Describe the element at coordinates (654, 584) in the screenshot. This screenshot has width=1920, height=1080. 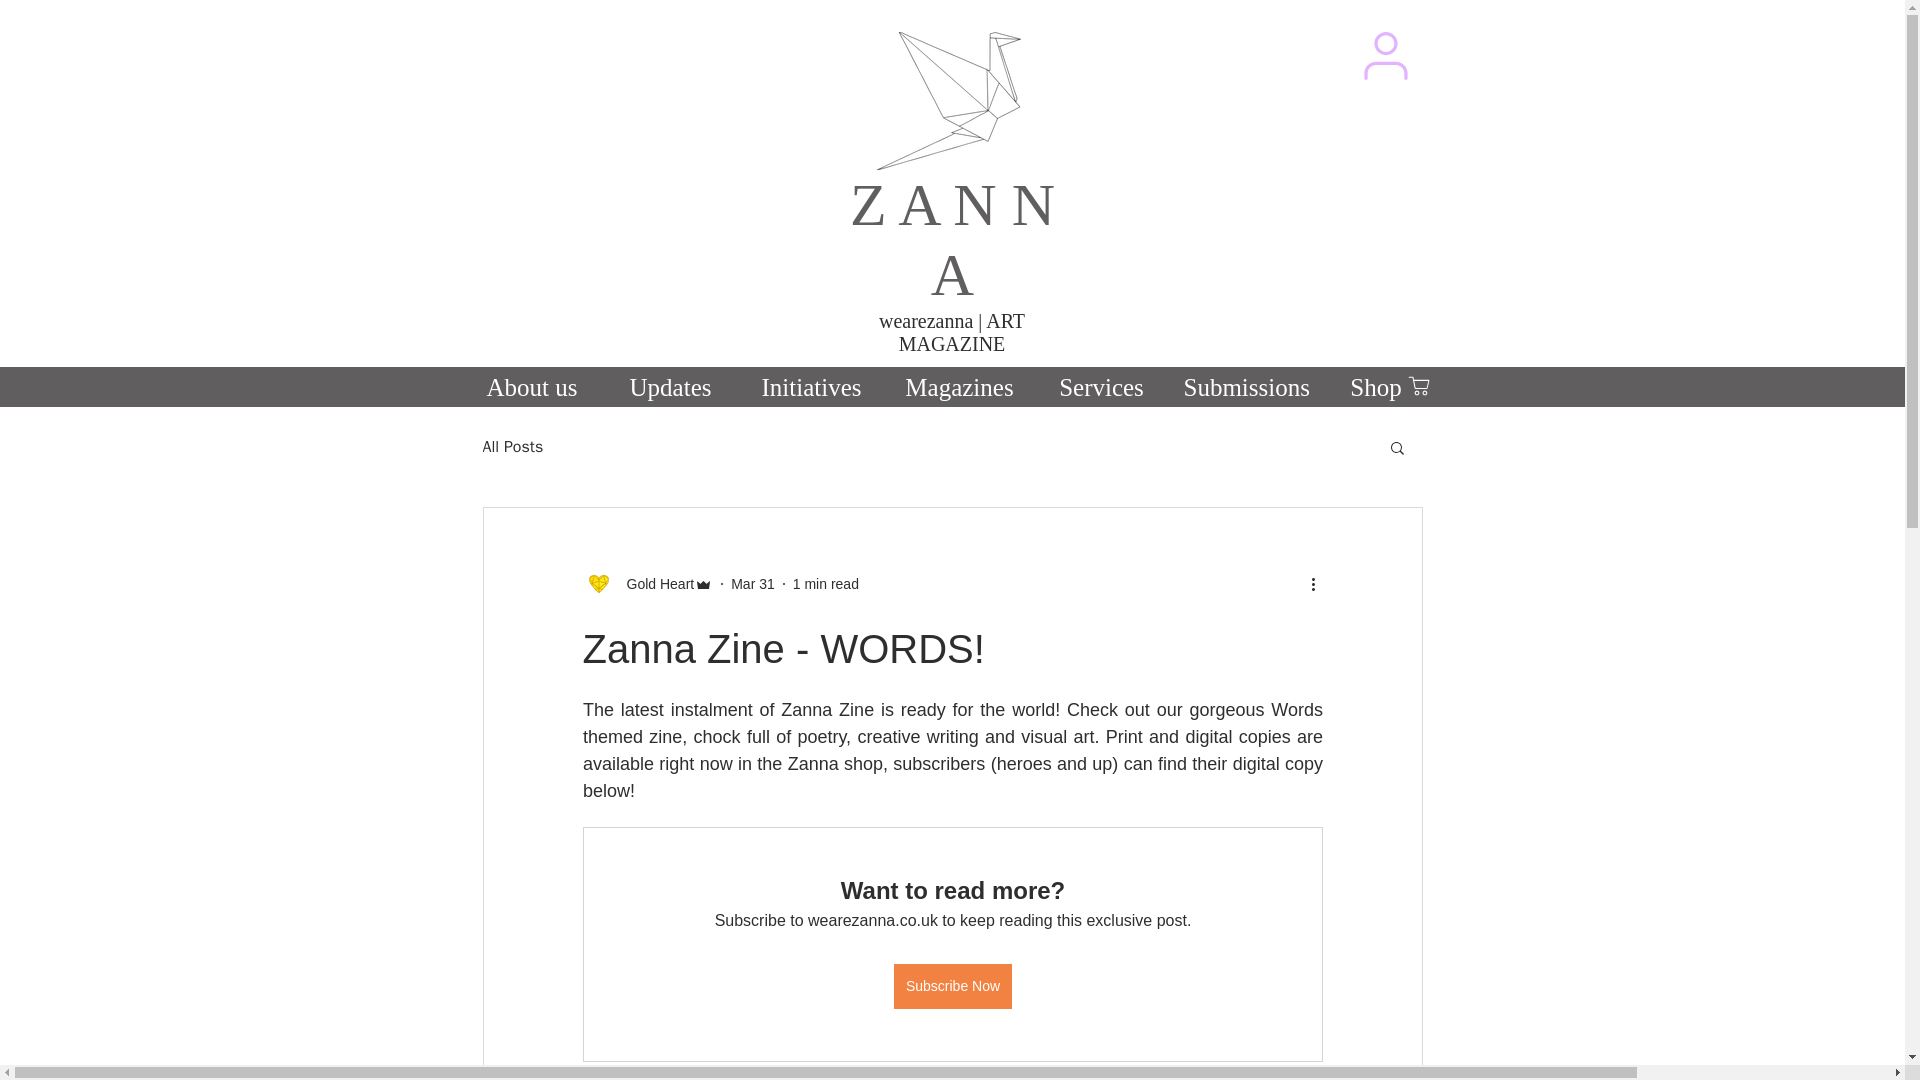
I see `Gold Heart` at that location.